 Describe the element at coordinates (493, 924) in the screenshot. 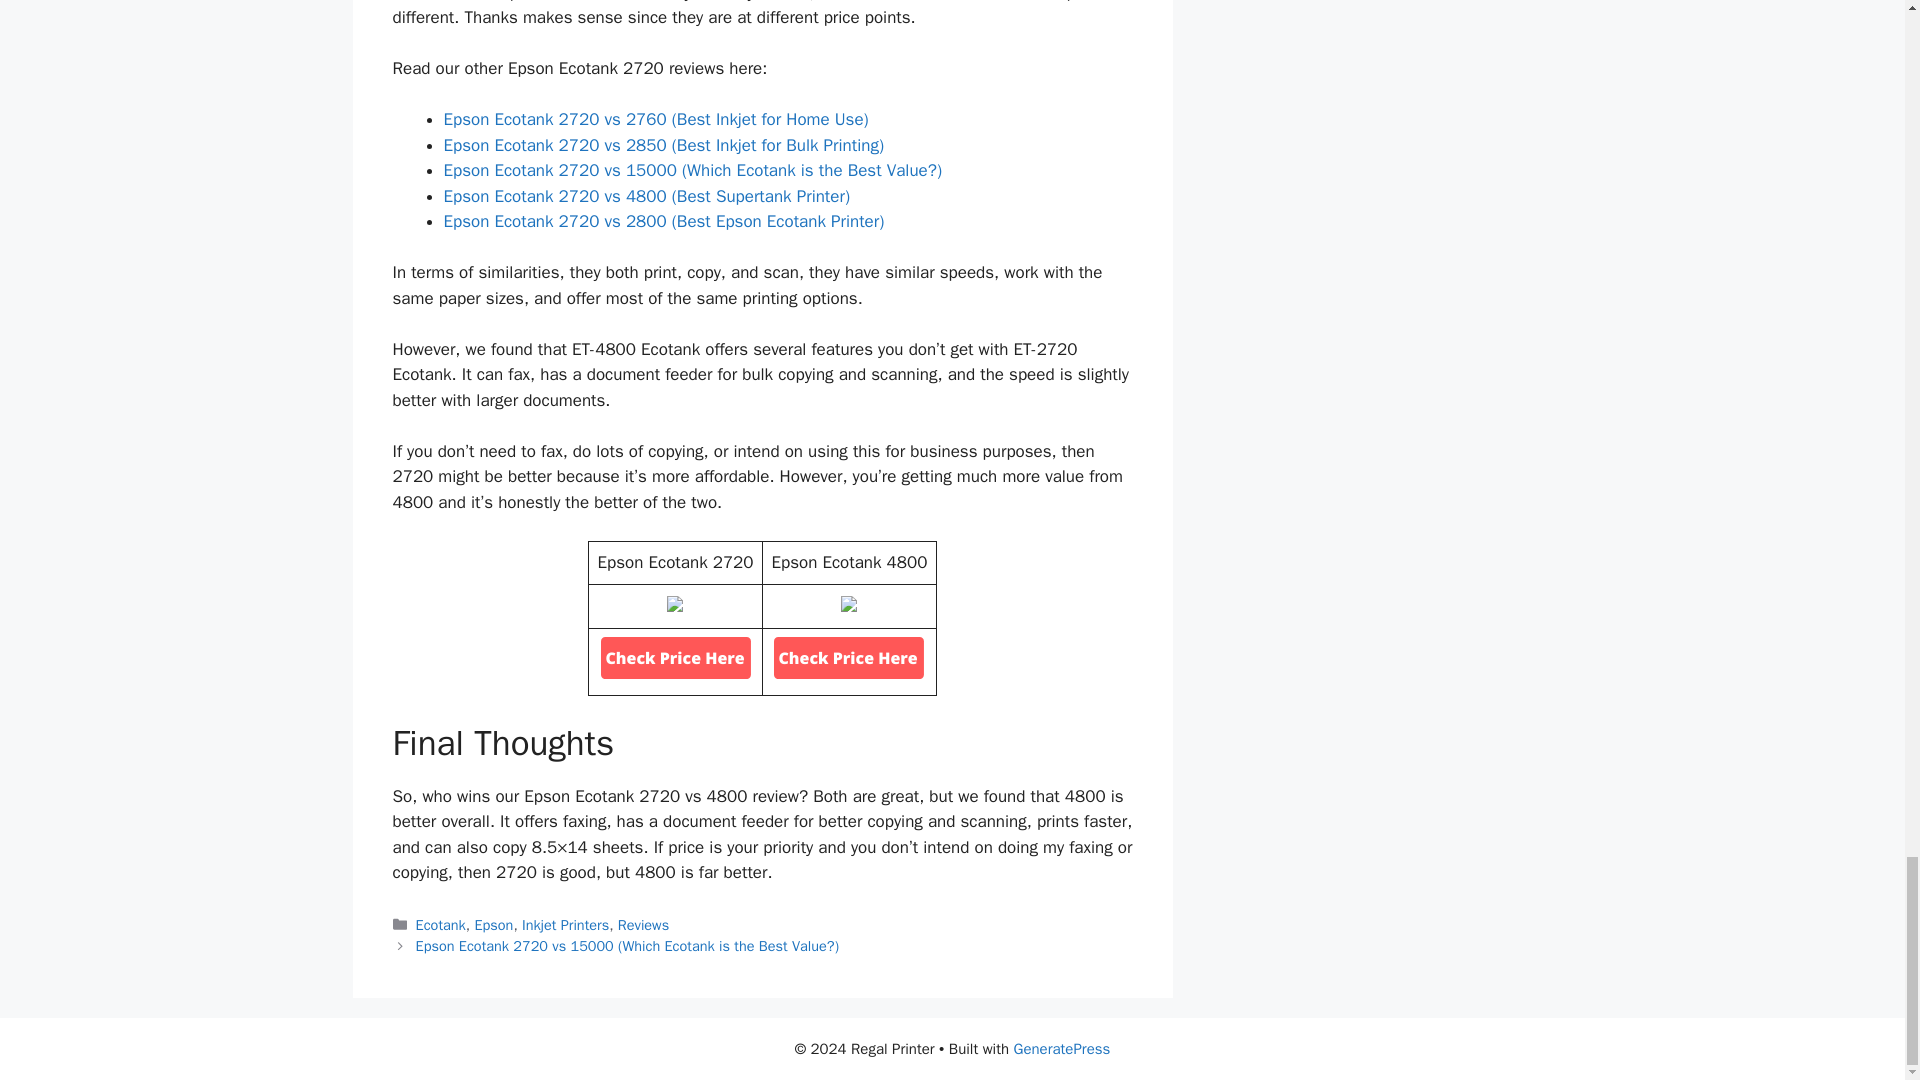

I see `Epson` at that location.